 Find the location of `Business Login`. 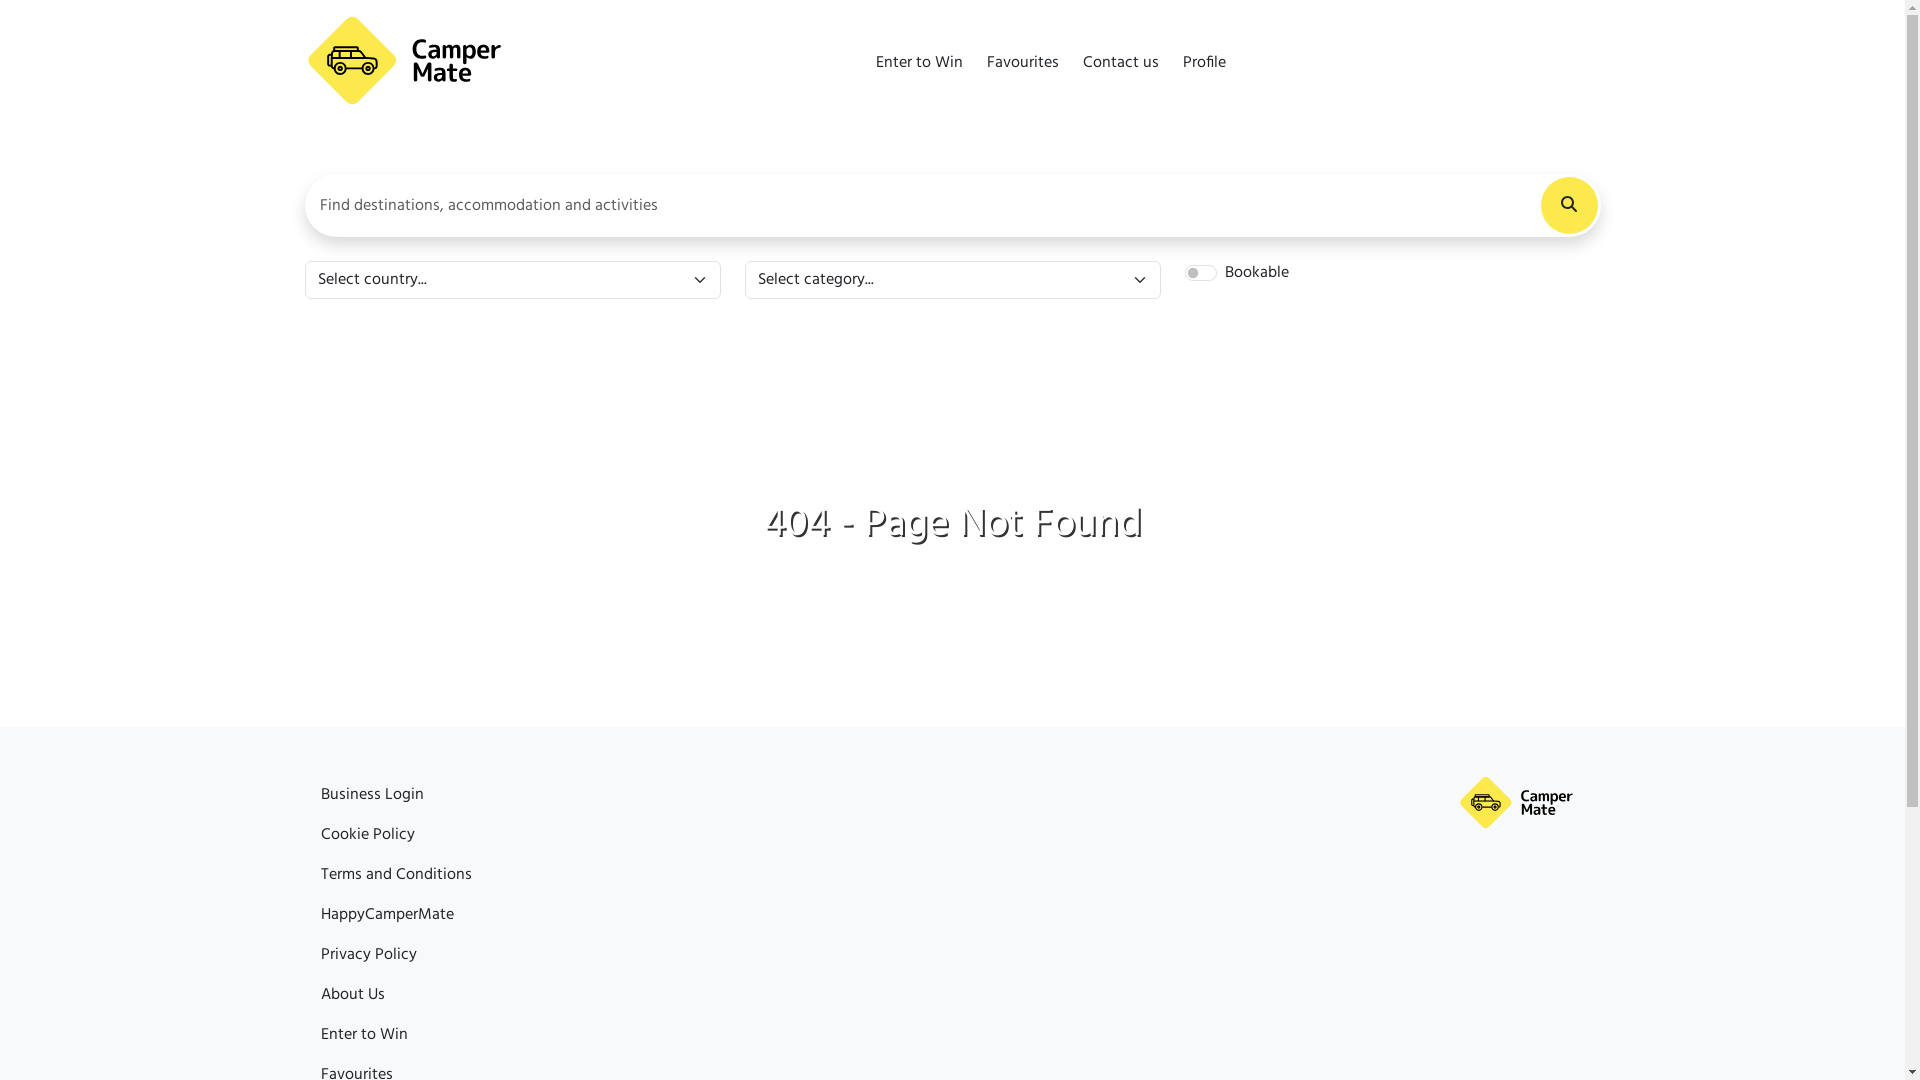

Business Login is located at coordinates (372, 795).